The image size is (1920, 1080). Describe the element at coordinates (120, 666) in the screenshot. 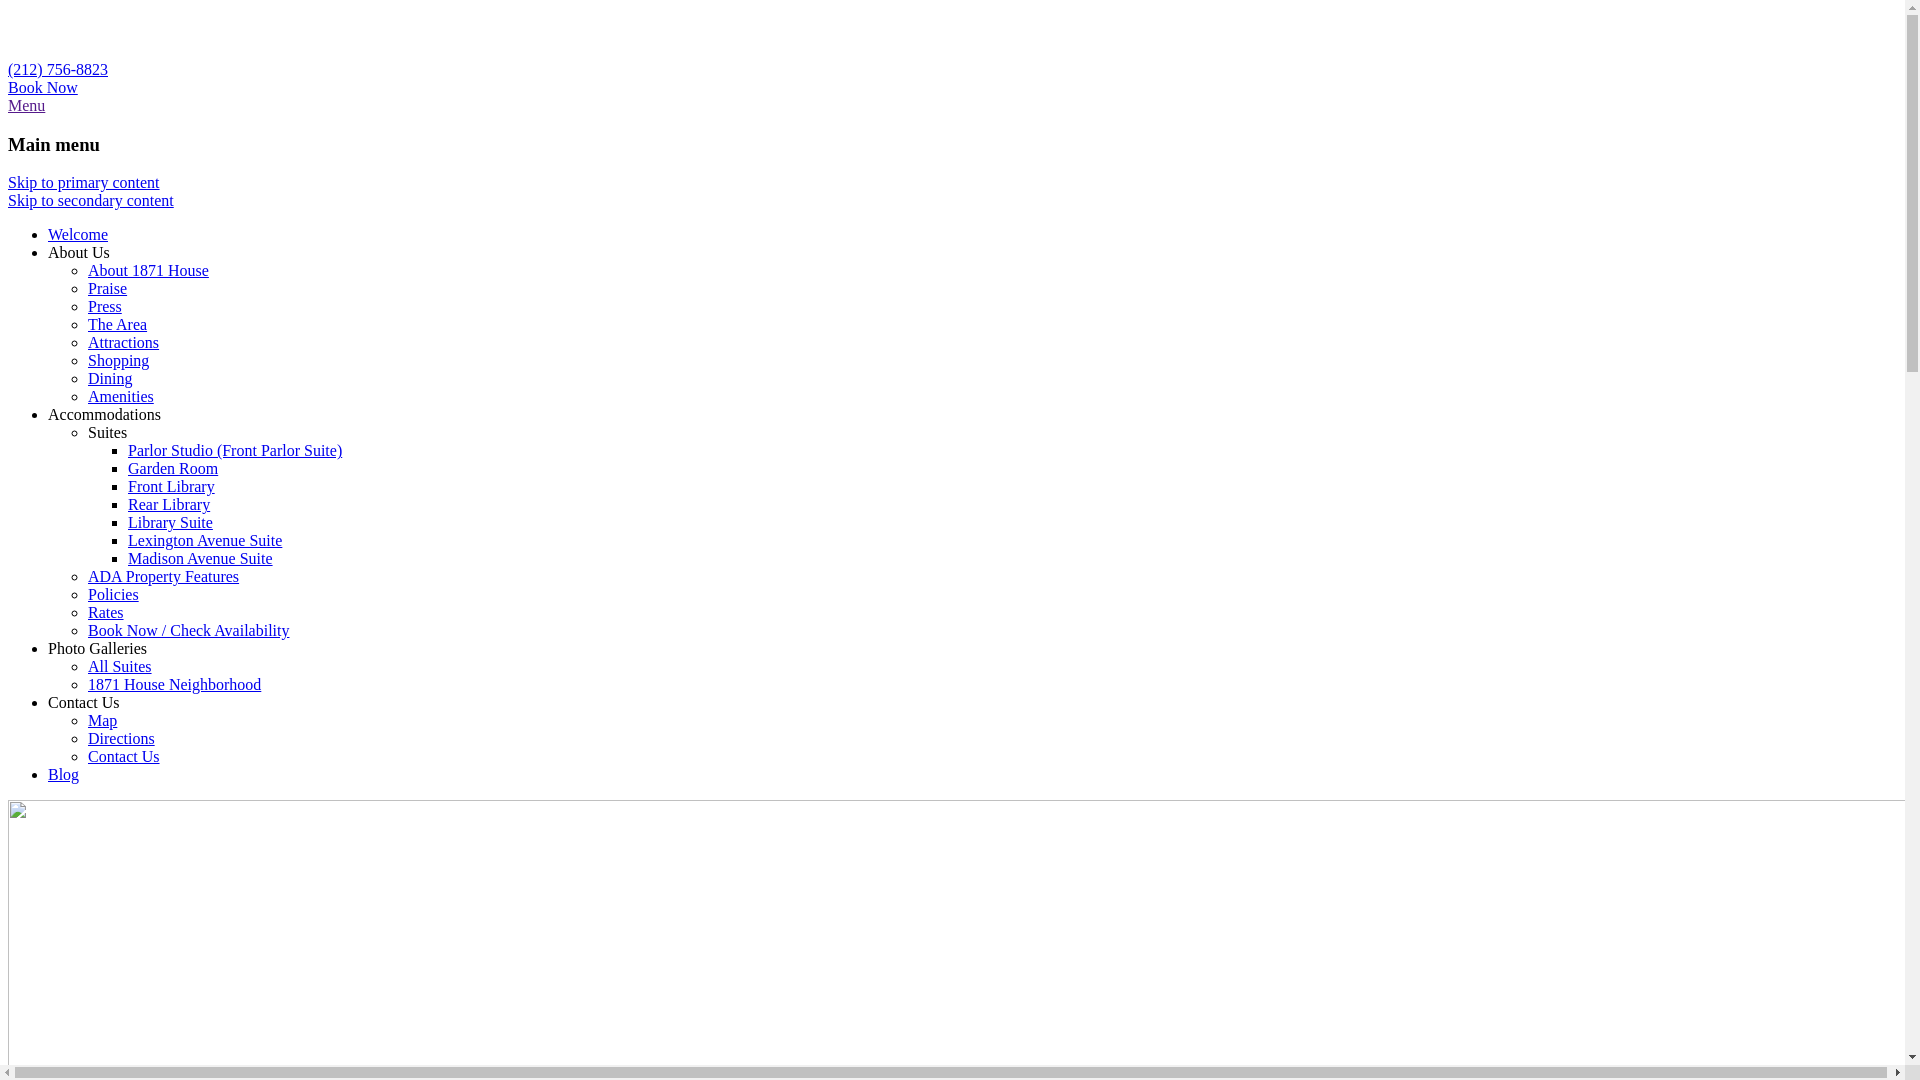

I see `All Suites` at that location.